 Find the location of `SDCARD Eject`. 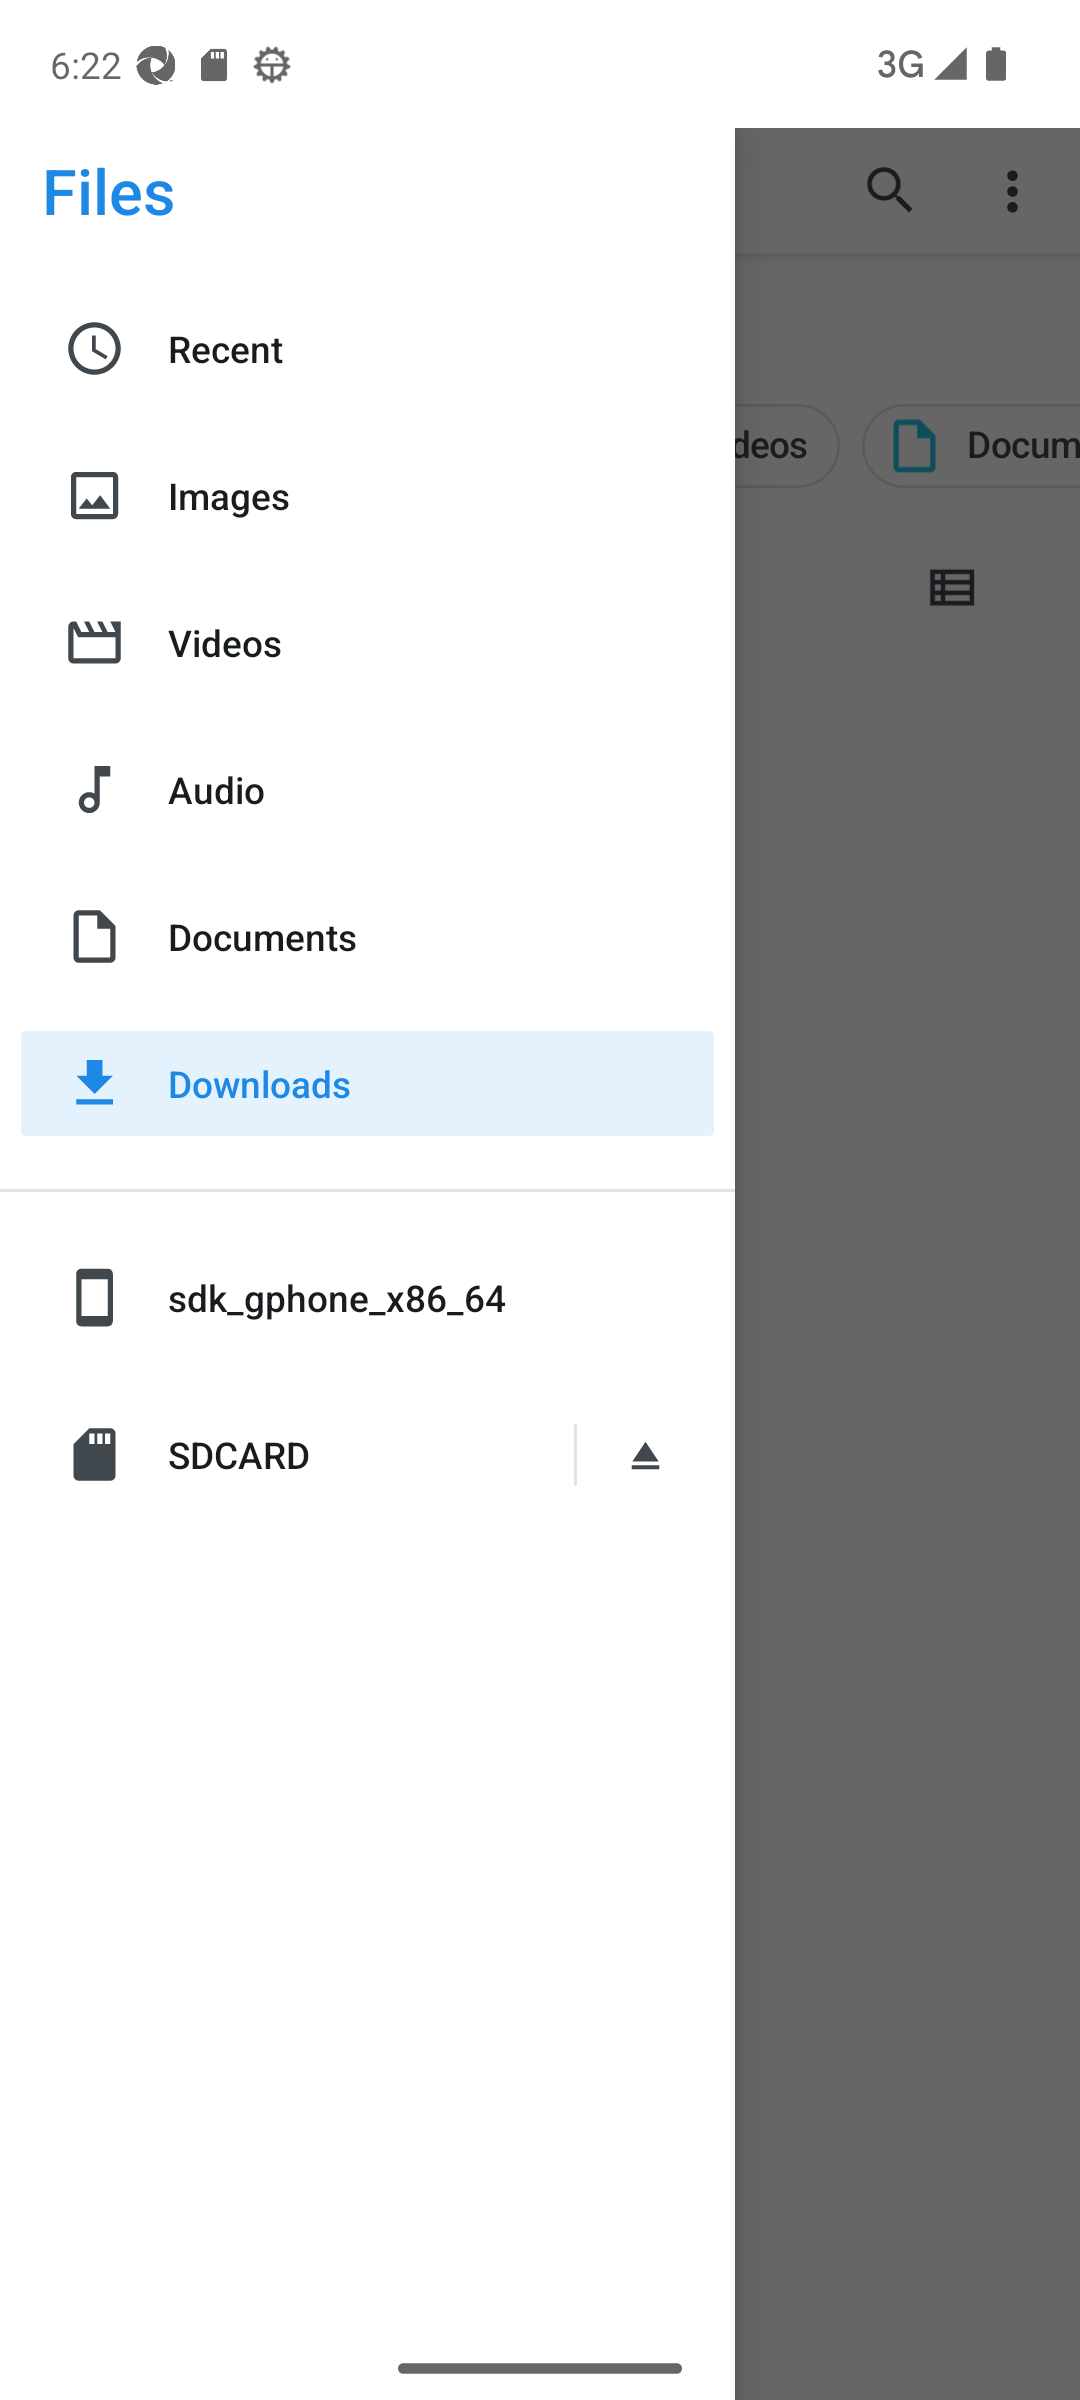

SDCARD Eject is located at coordinates (368, 1454).